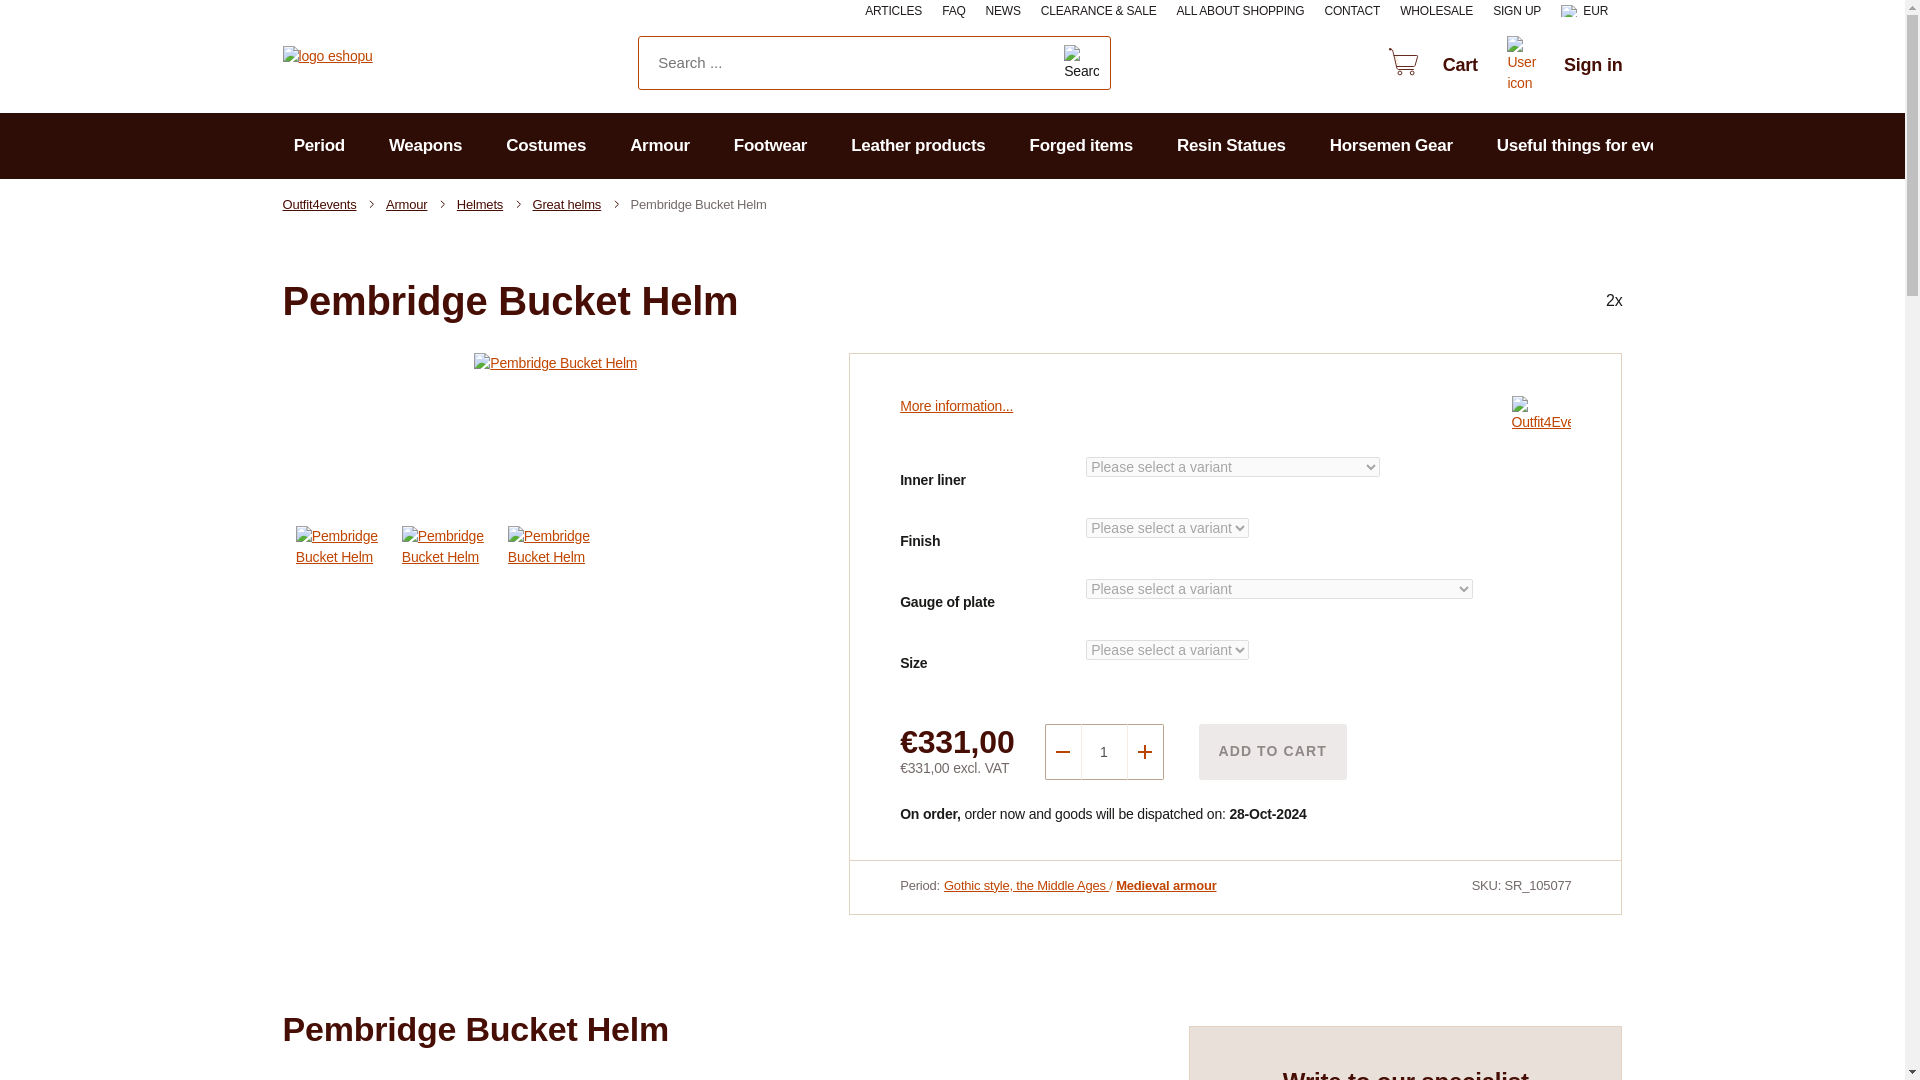  I want to click on More information..., so click(956, 406).